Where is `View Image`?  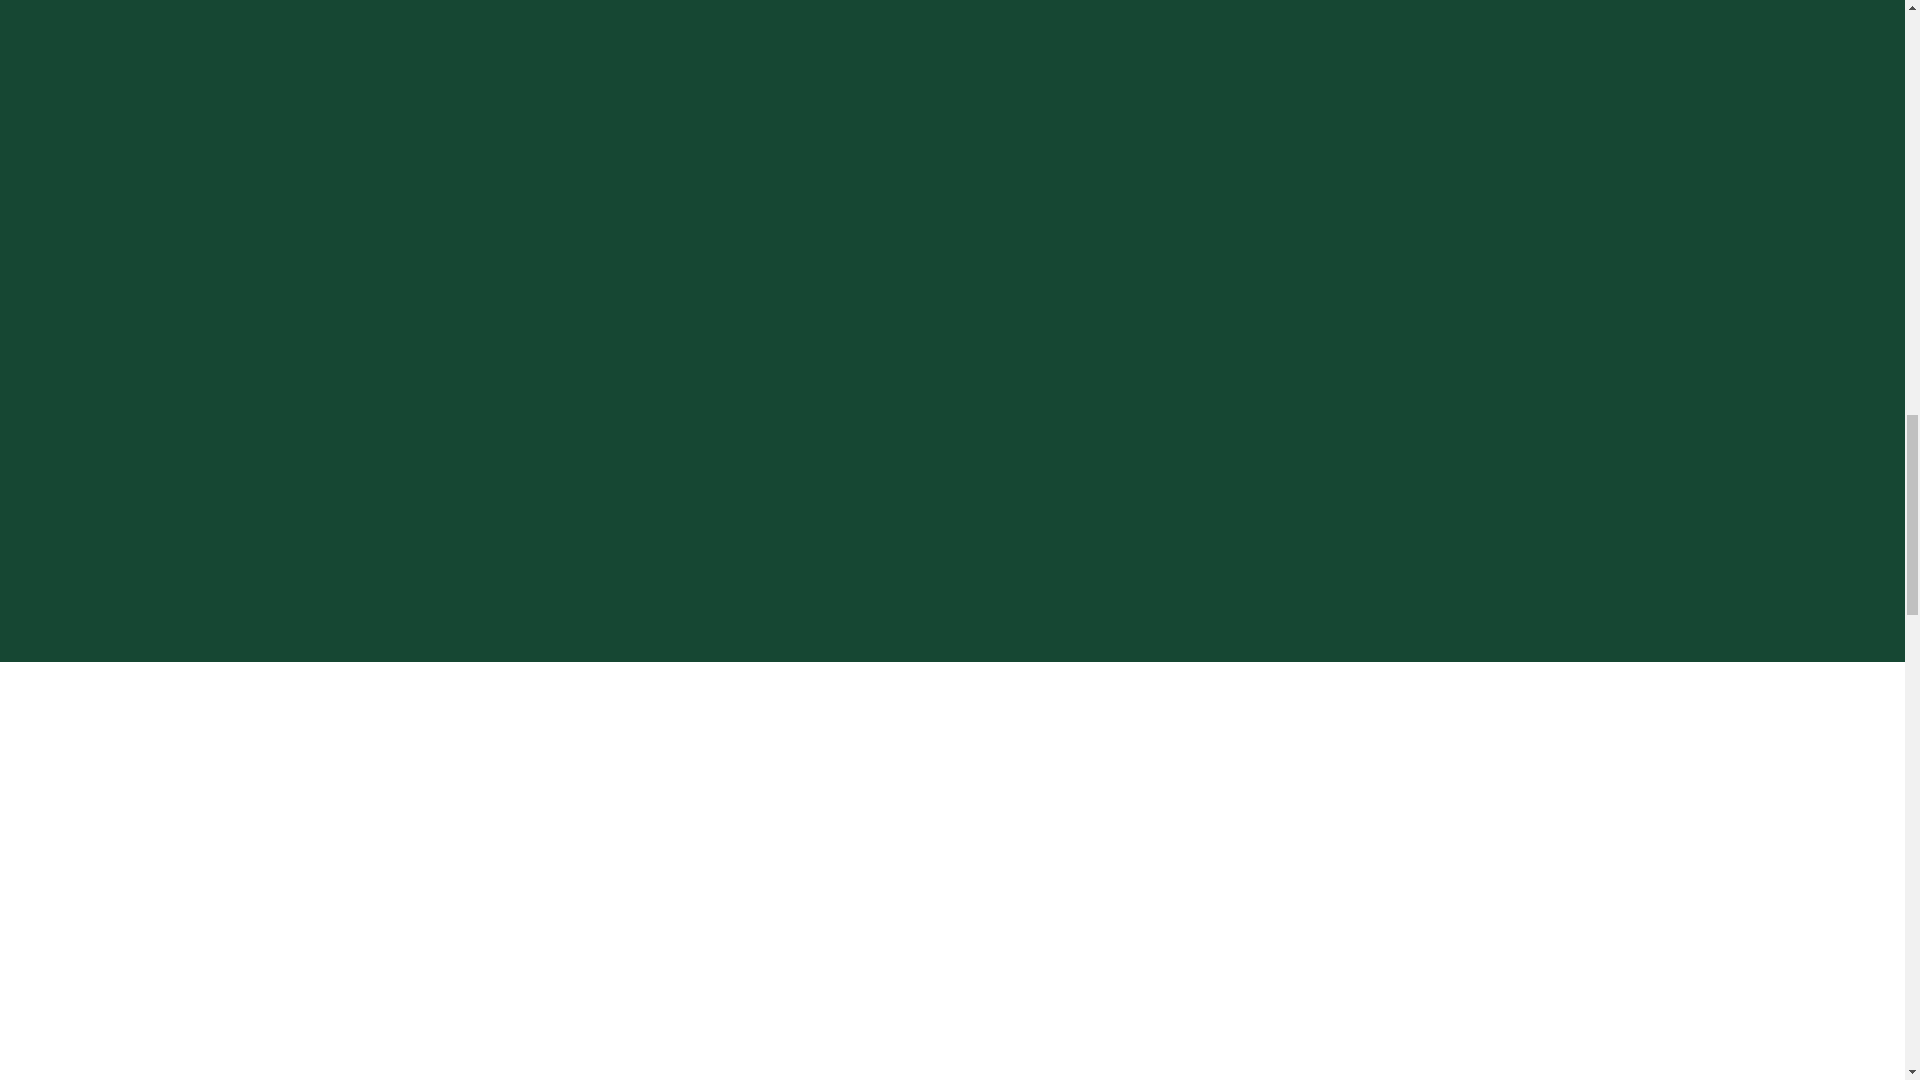 View Image is located at coordinates (952, 972).